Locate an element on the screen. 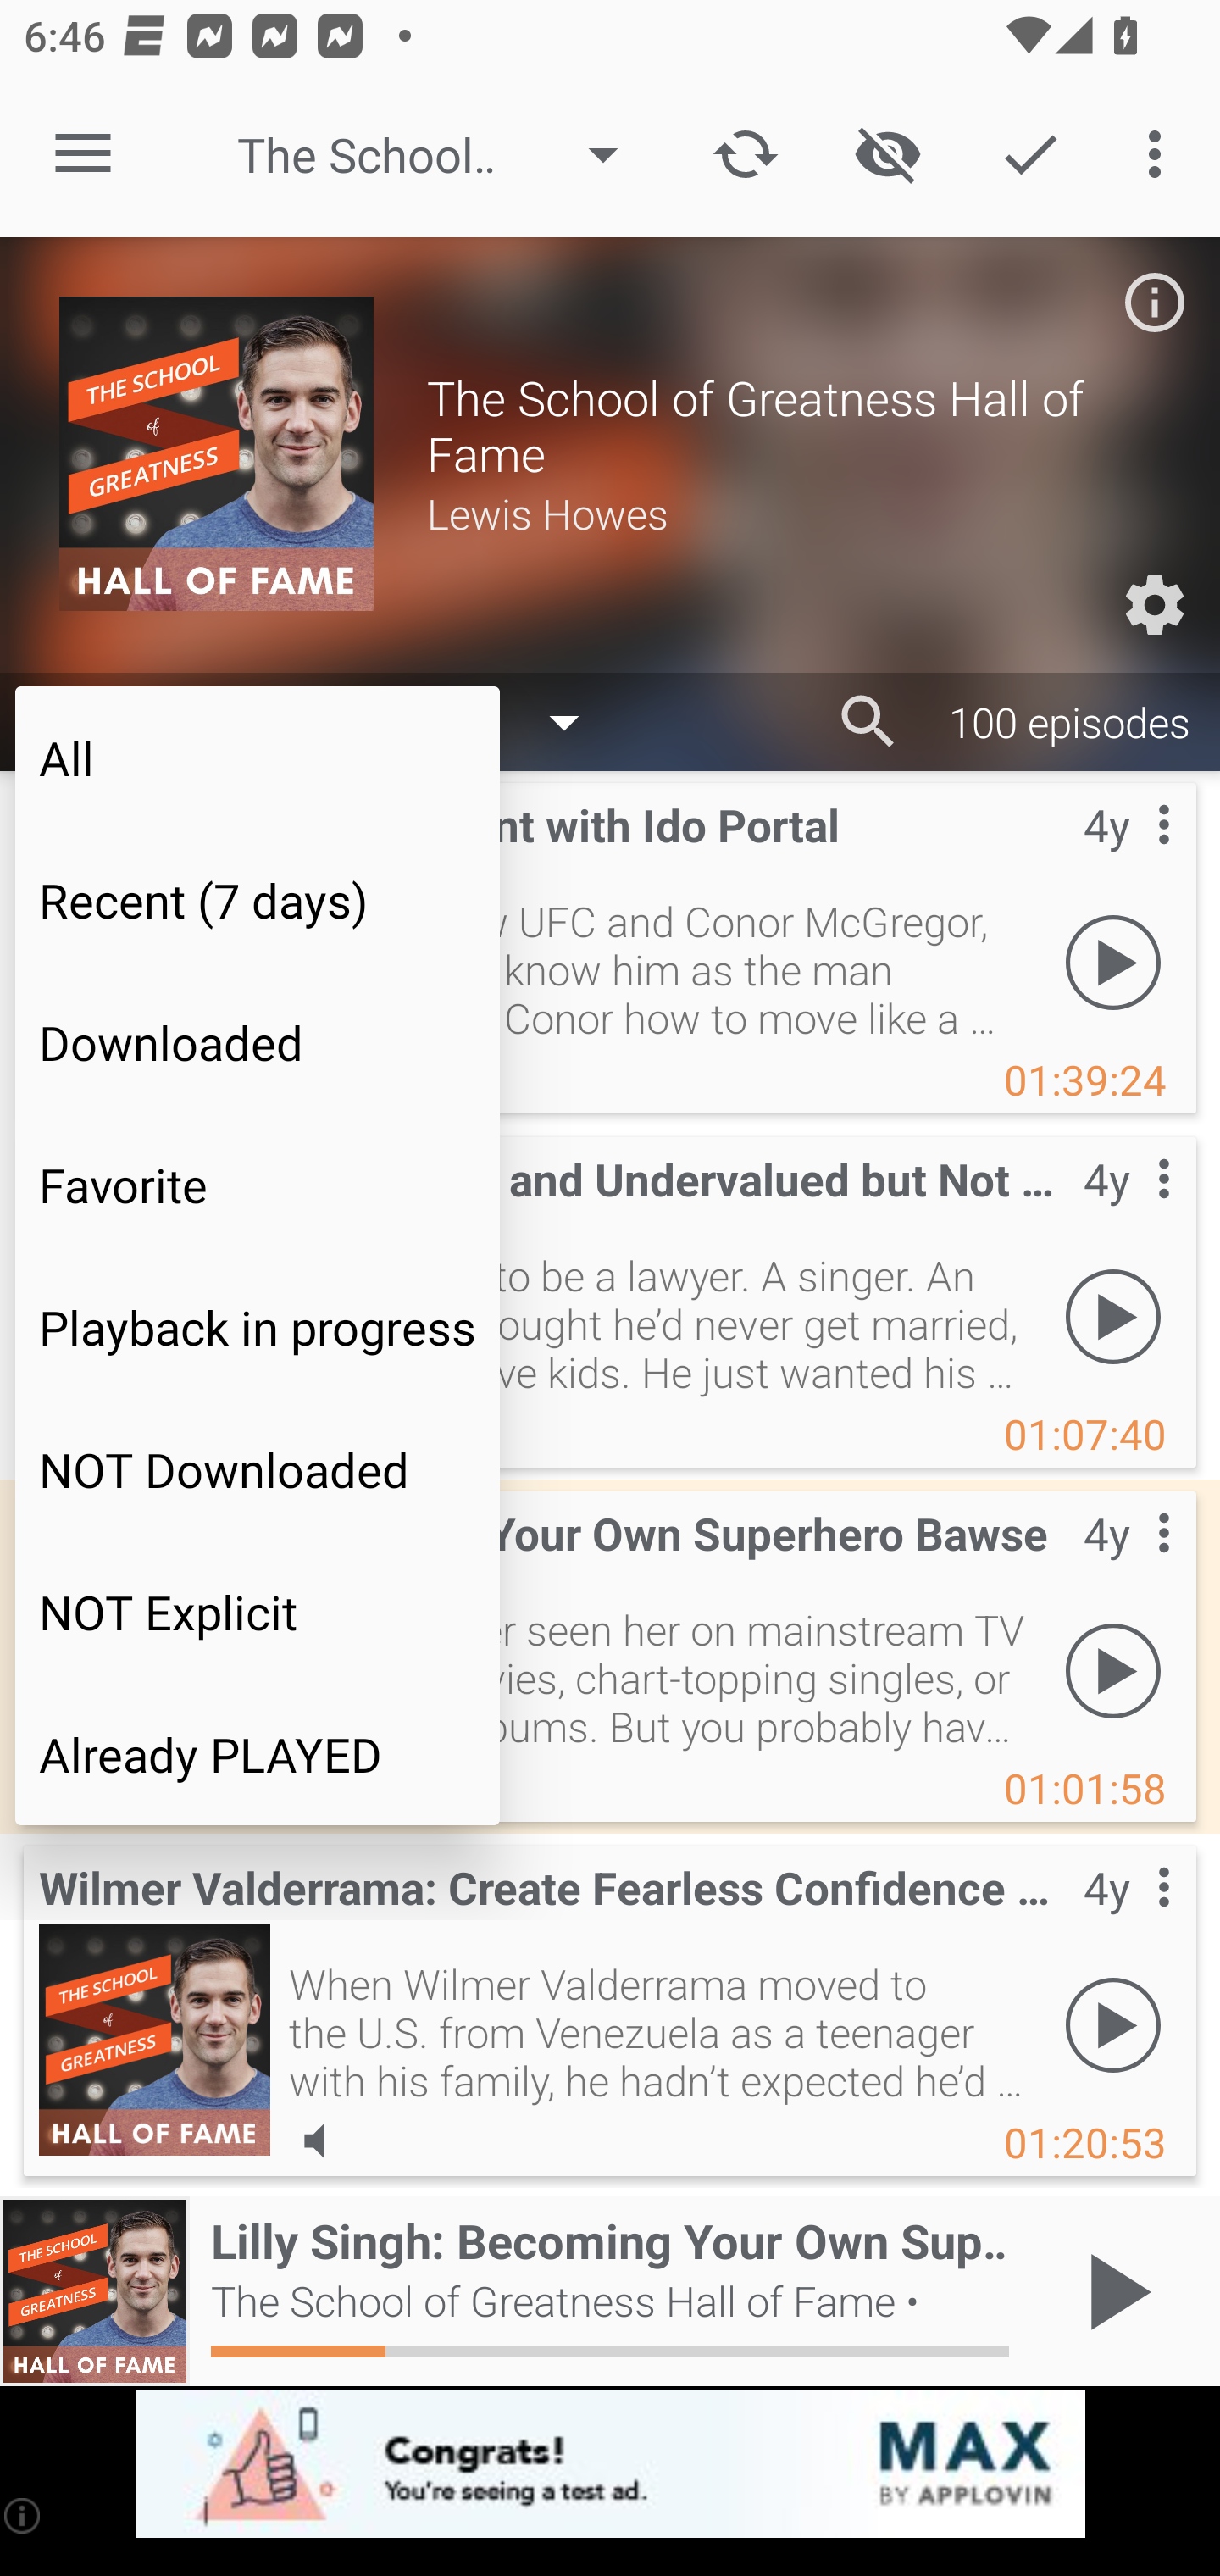  Already PLAYED is located at coordinates (258, 1754).